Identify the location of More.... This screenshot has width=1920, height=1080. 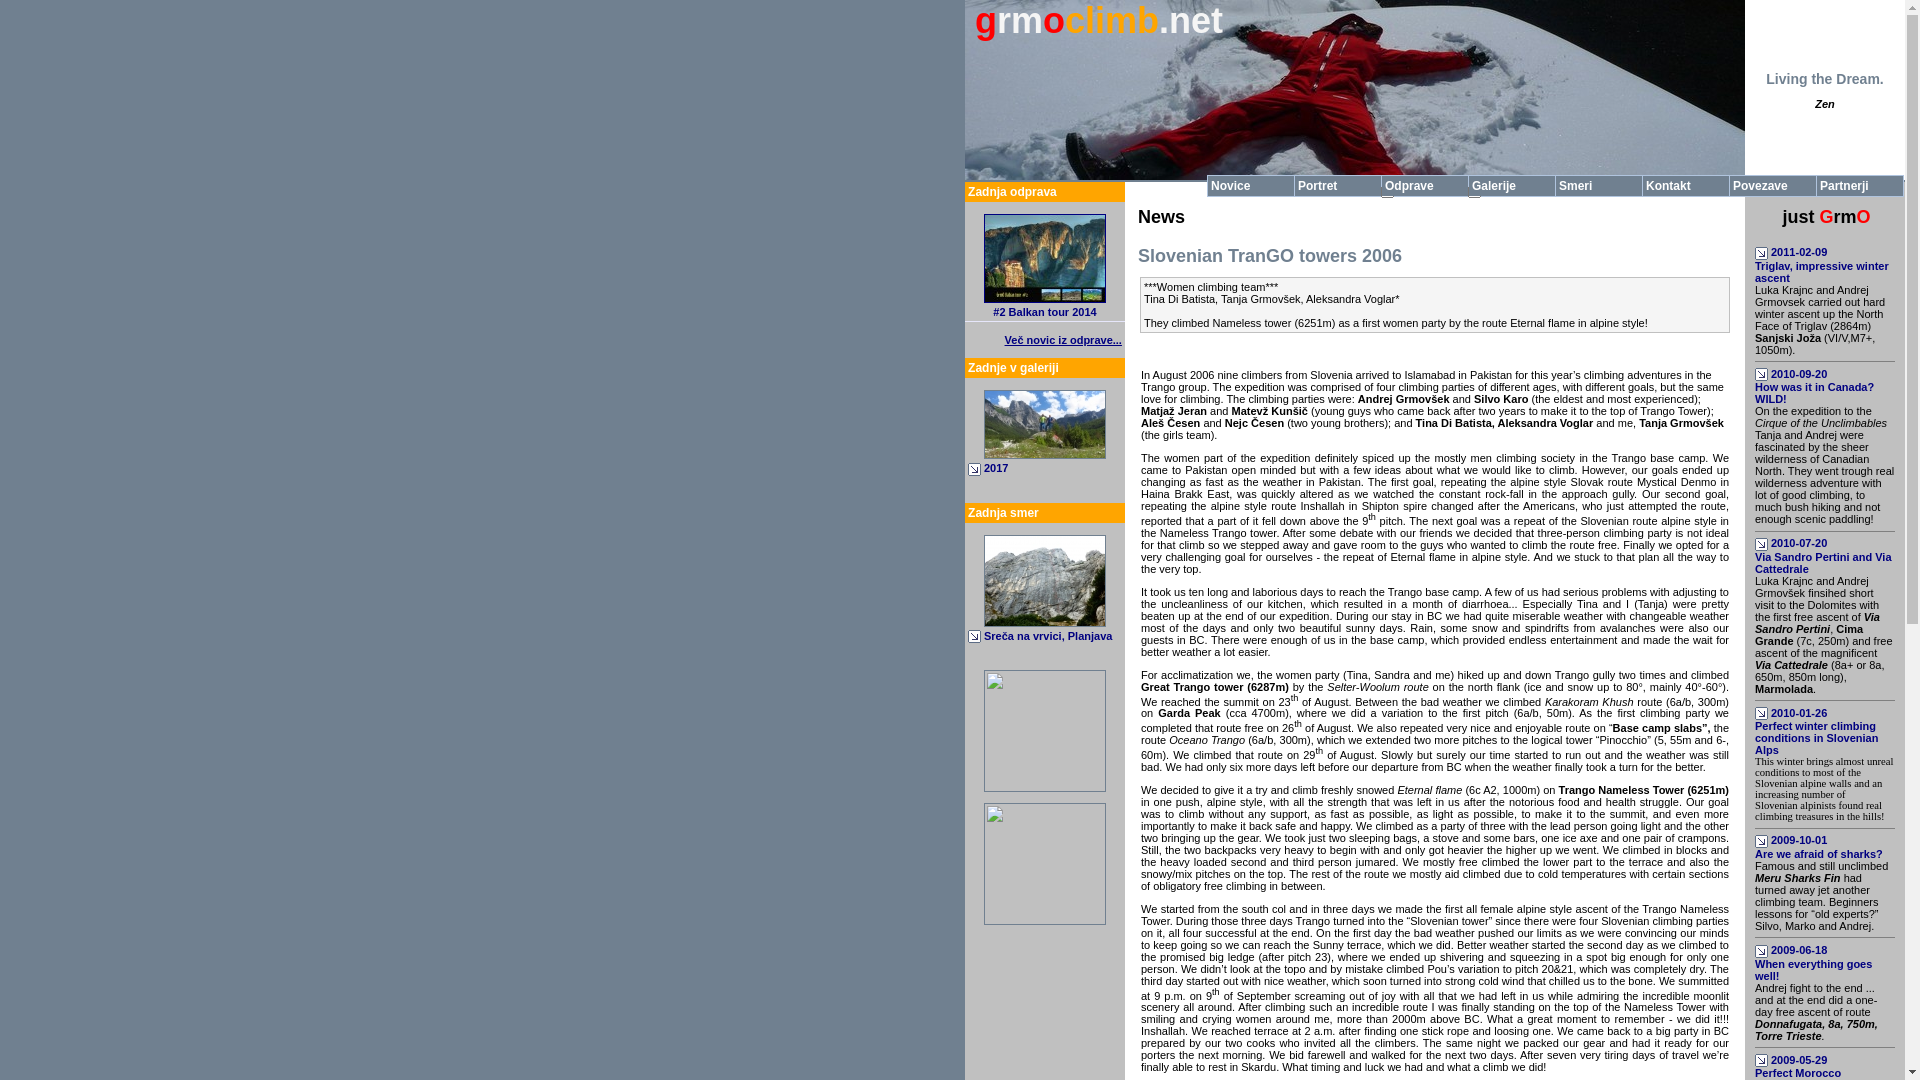
(1822, 555).